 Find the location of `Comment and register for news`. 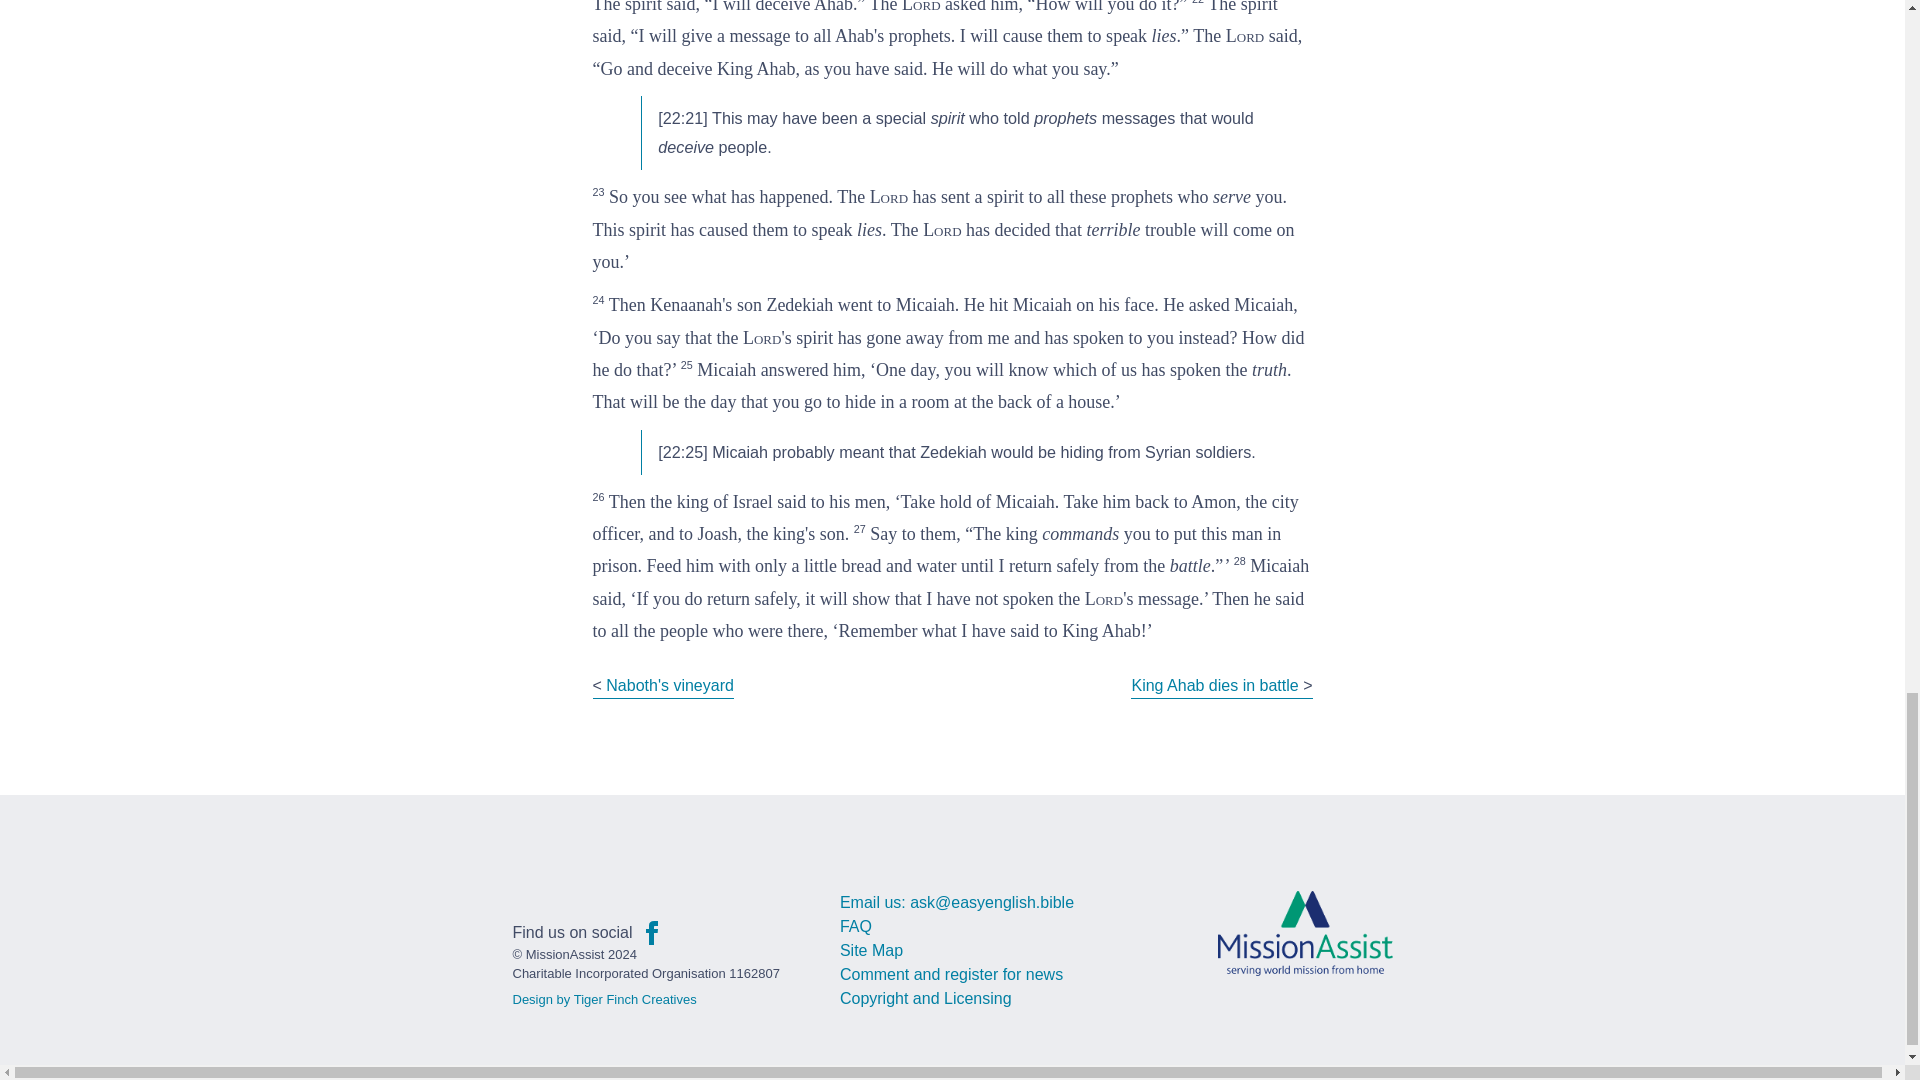

Comment and register for news is located at coordinates (952, 974).